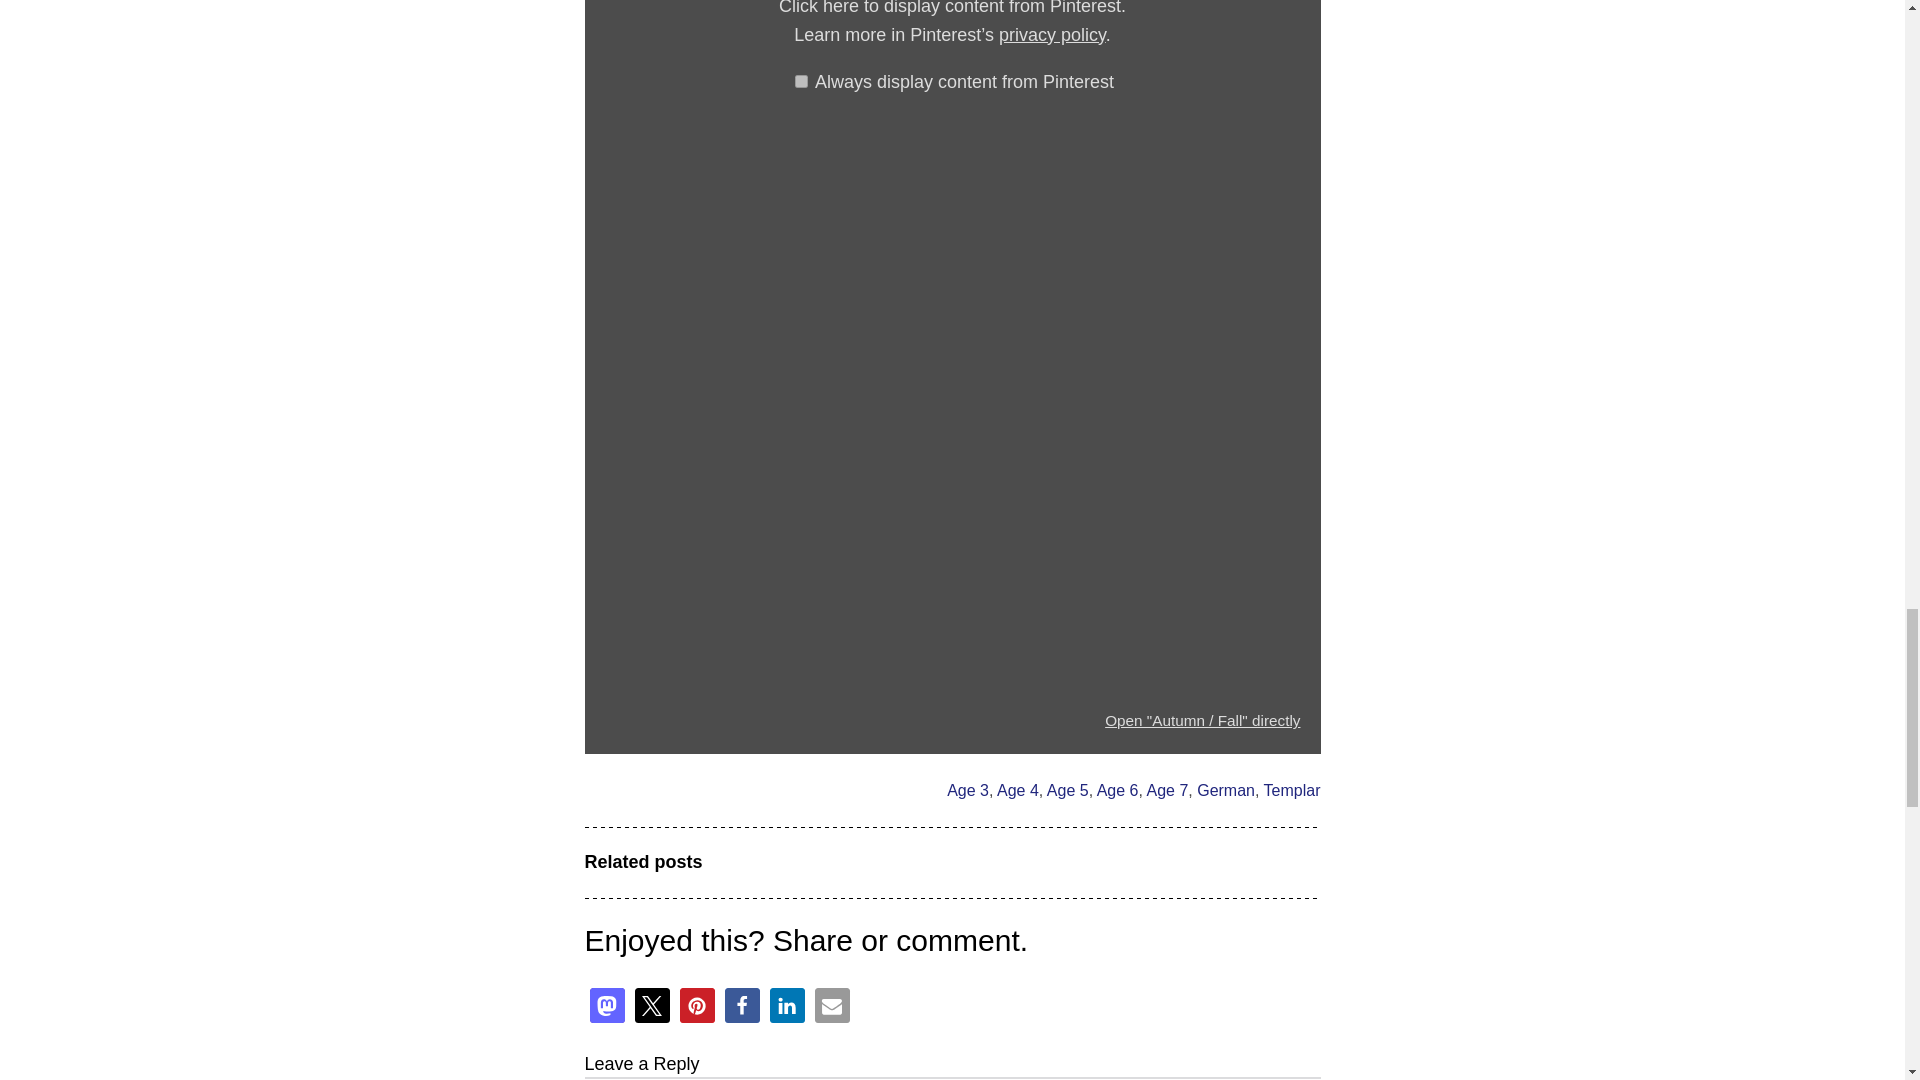 Image resolution: width=1920 pixels, height=1080 pixels. What do you see at coordinates (801, 80) in the screenshot?
I see `1` at bounding box center [801, 80].